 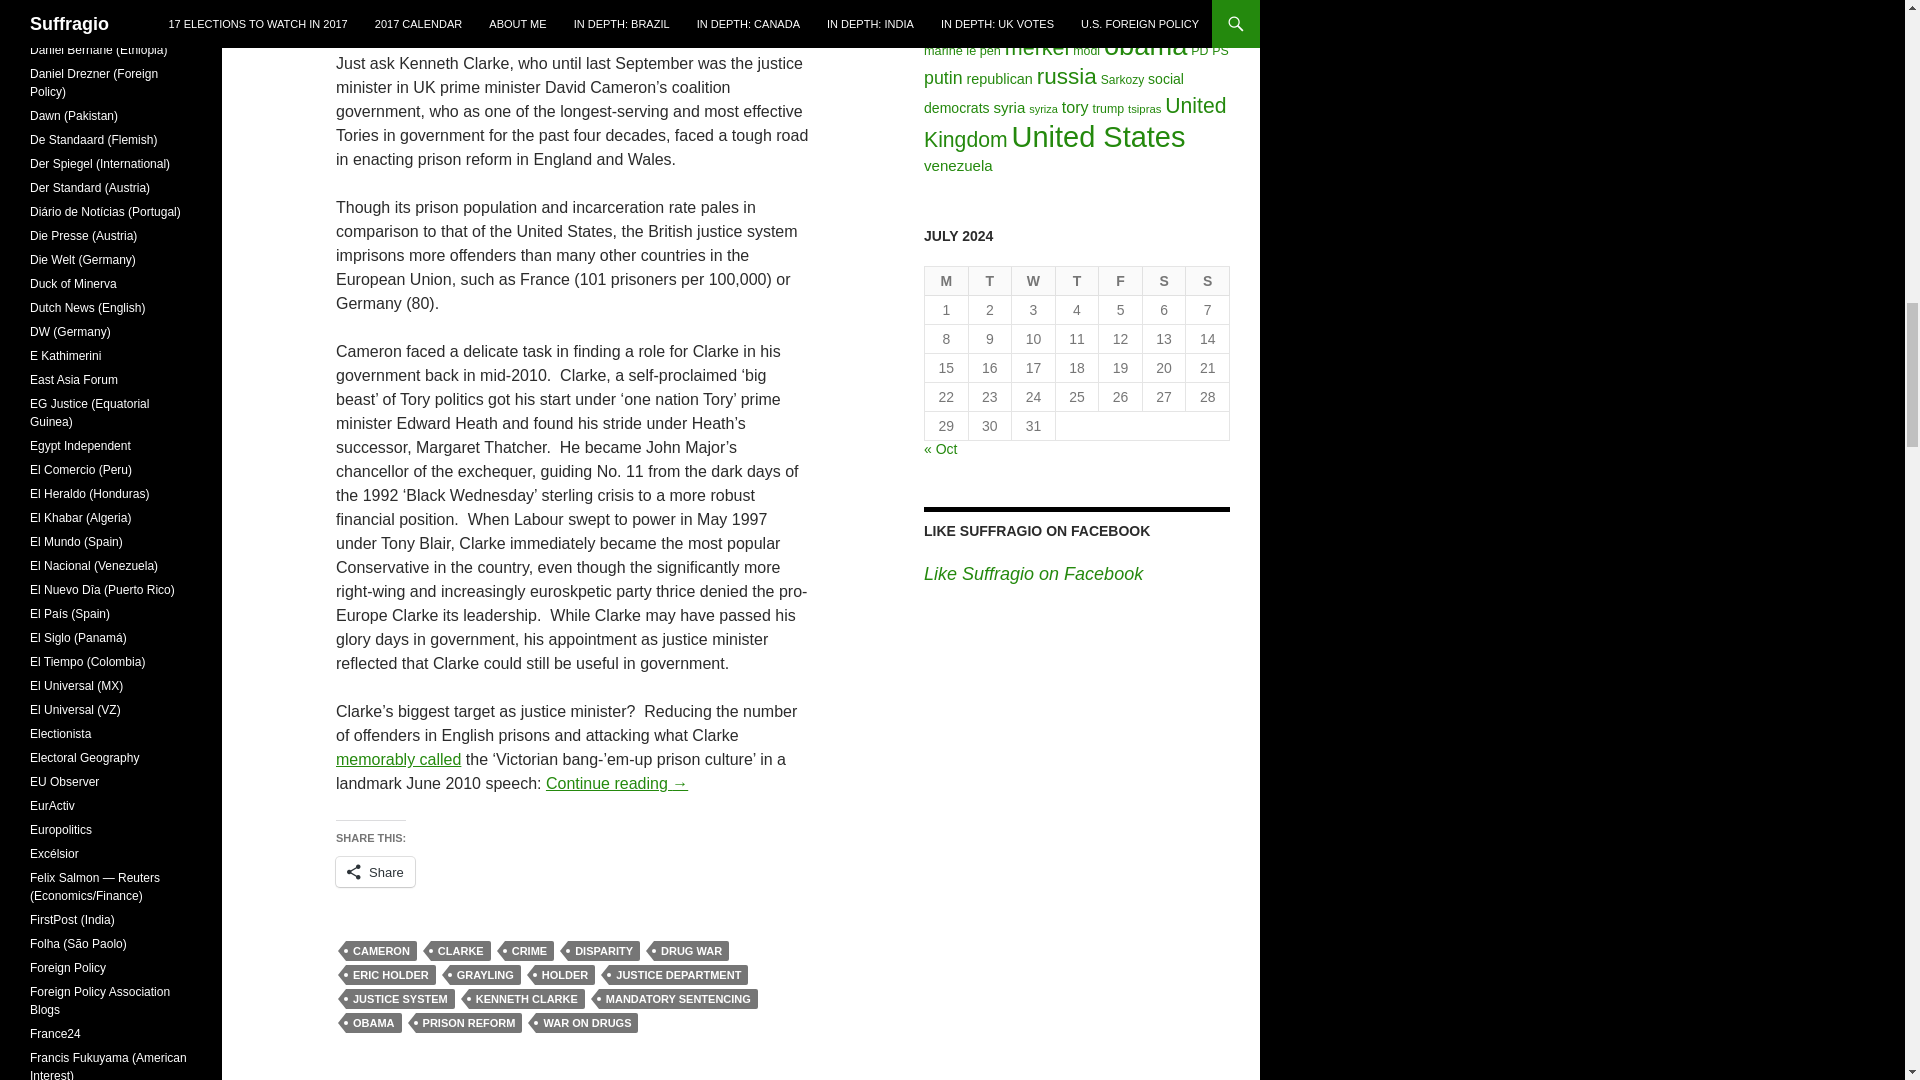 What do you see at coordinates (398, 758) in the screenshot?
I see `memorably called` at bounding box center [398, 758].